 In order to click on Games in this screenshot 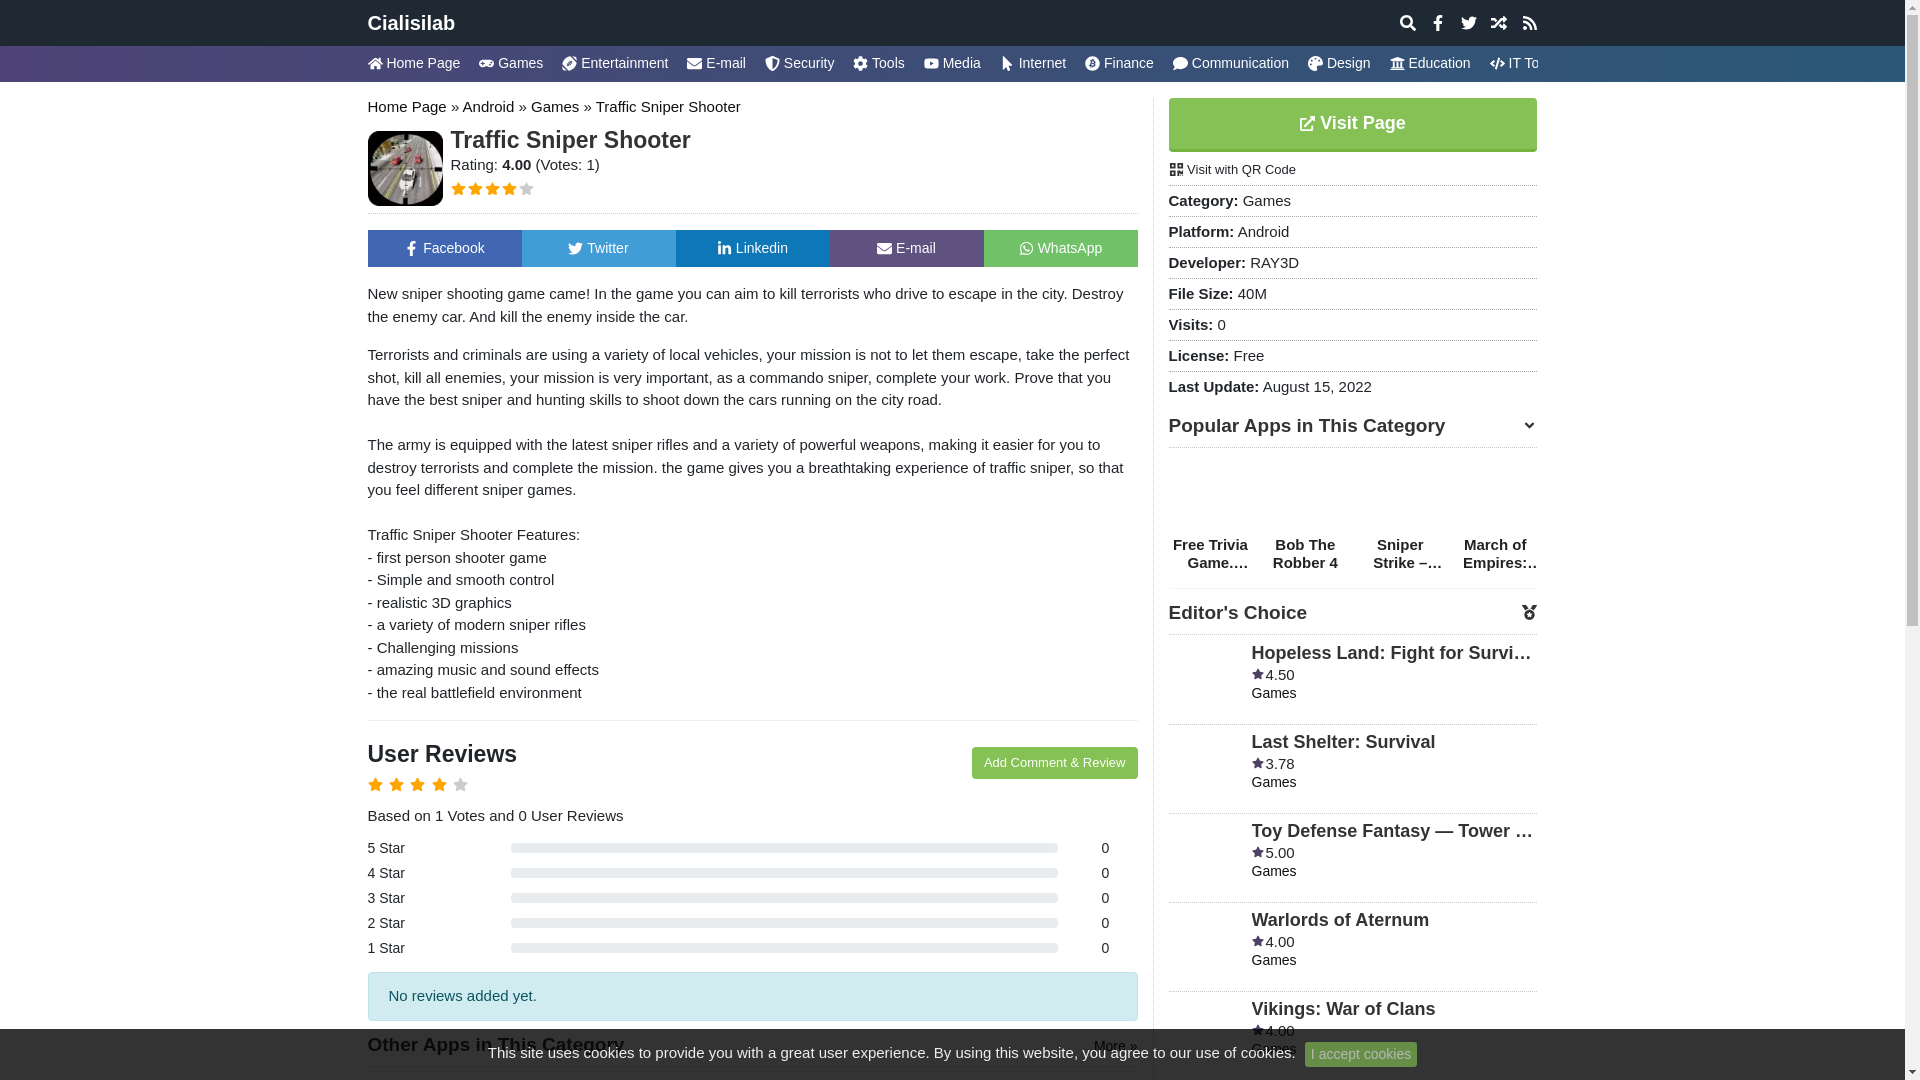, I will do `click(510, 64)`.